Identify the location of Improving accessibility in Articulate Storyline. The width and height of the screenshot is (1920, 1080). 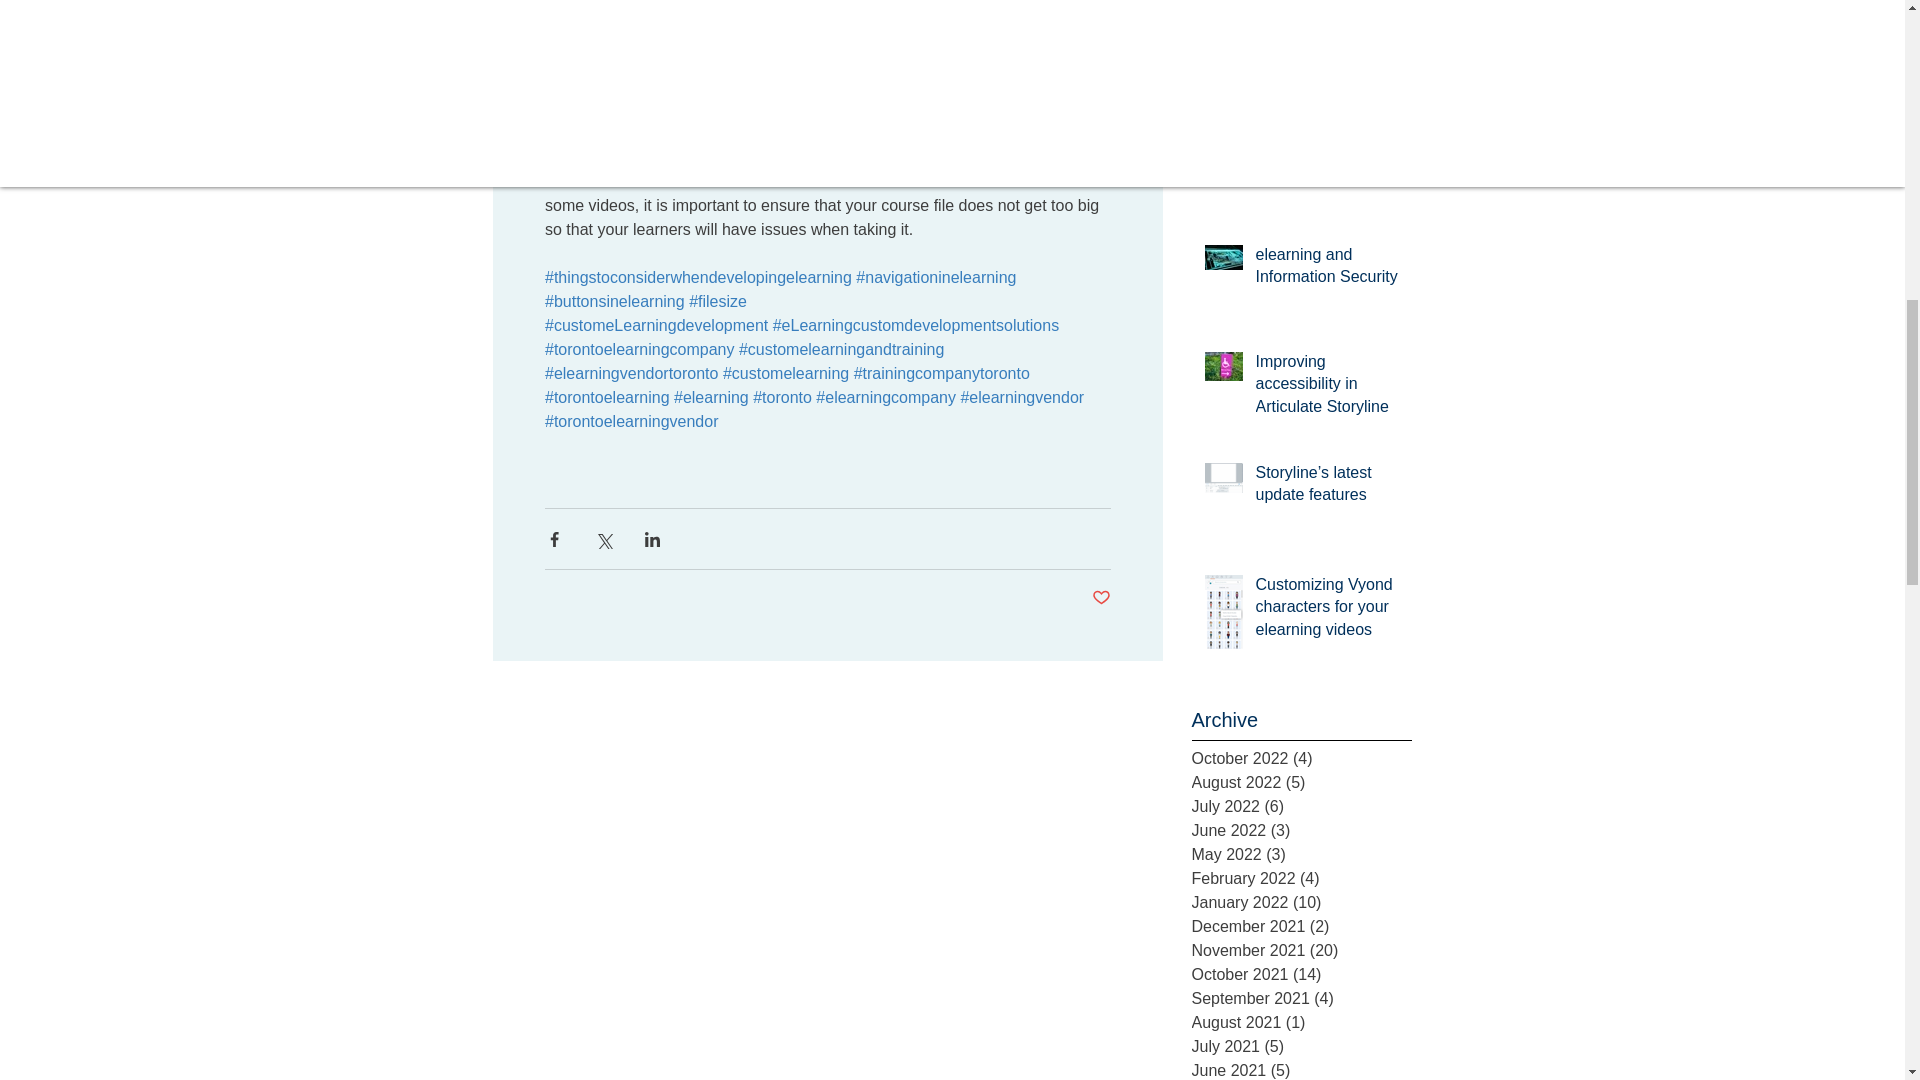
(1327, 388).